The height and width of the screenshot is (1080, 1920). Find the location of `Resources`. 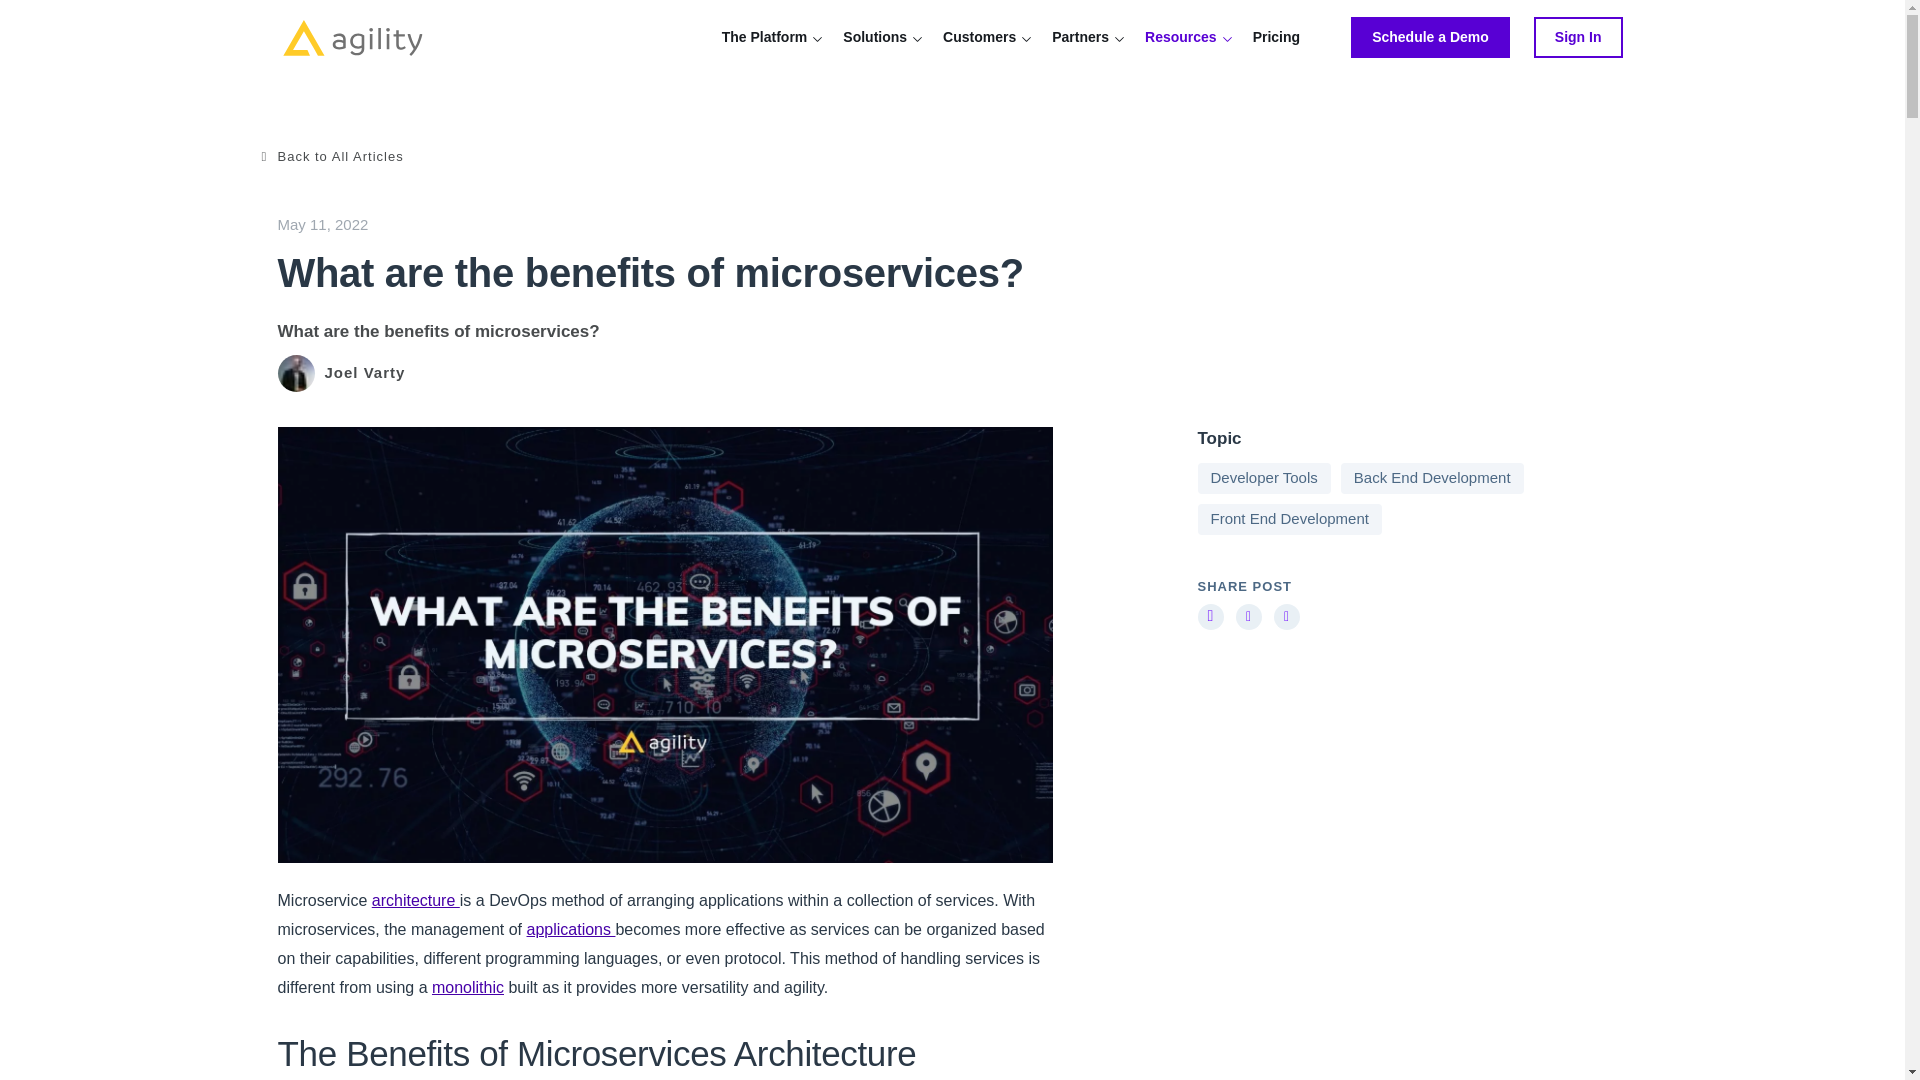

Resources is located at coordinates (1180, 36).